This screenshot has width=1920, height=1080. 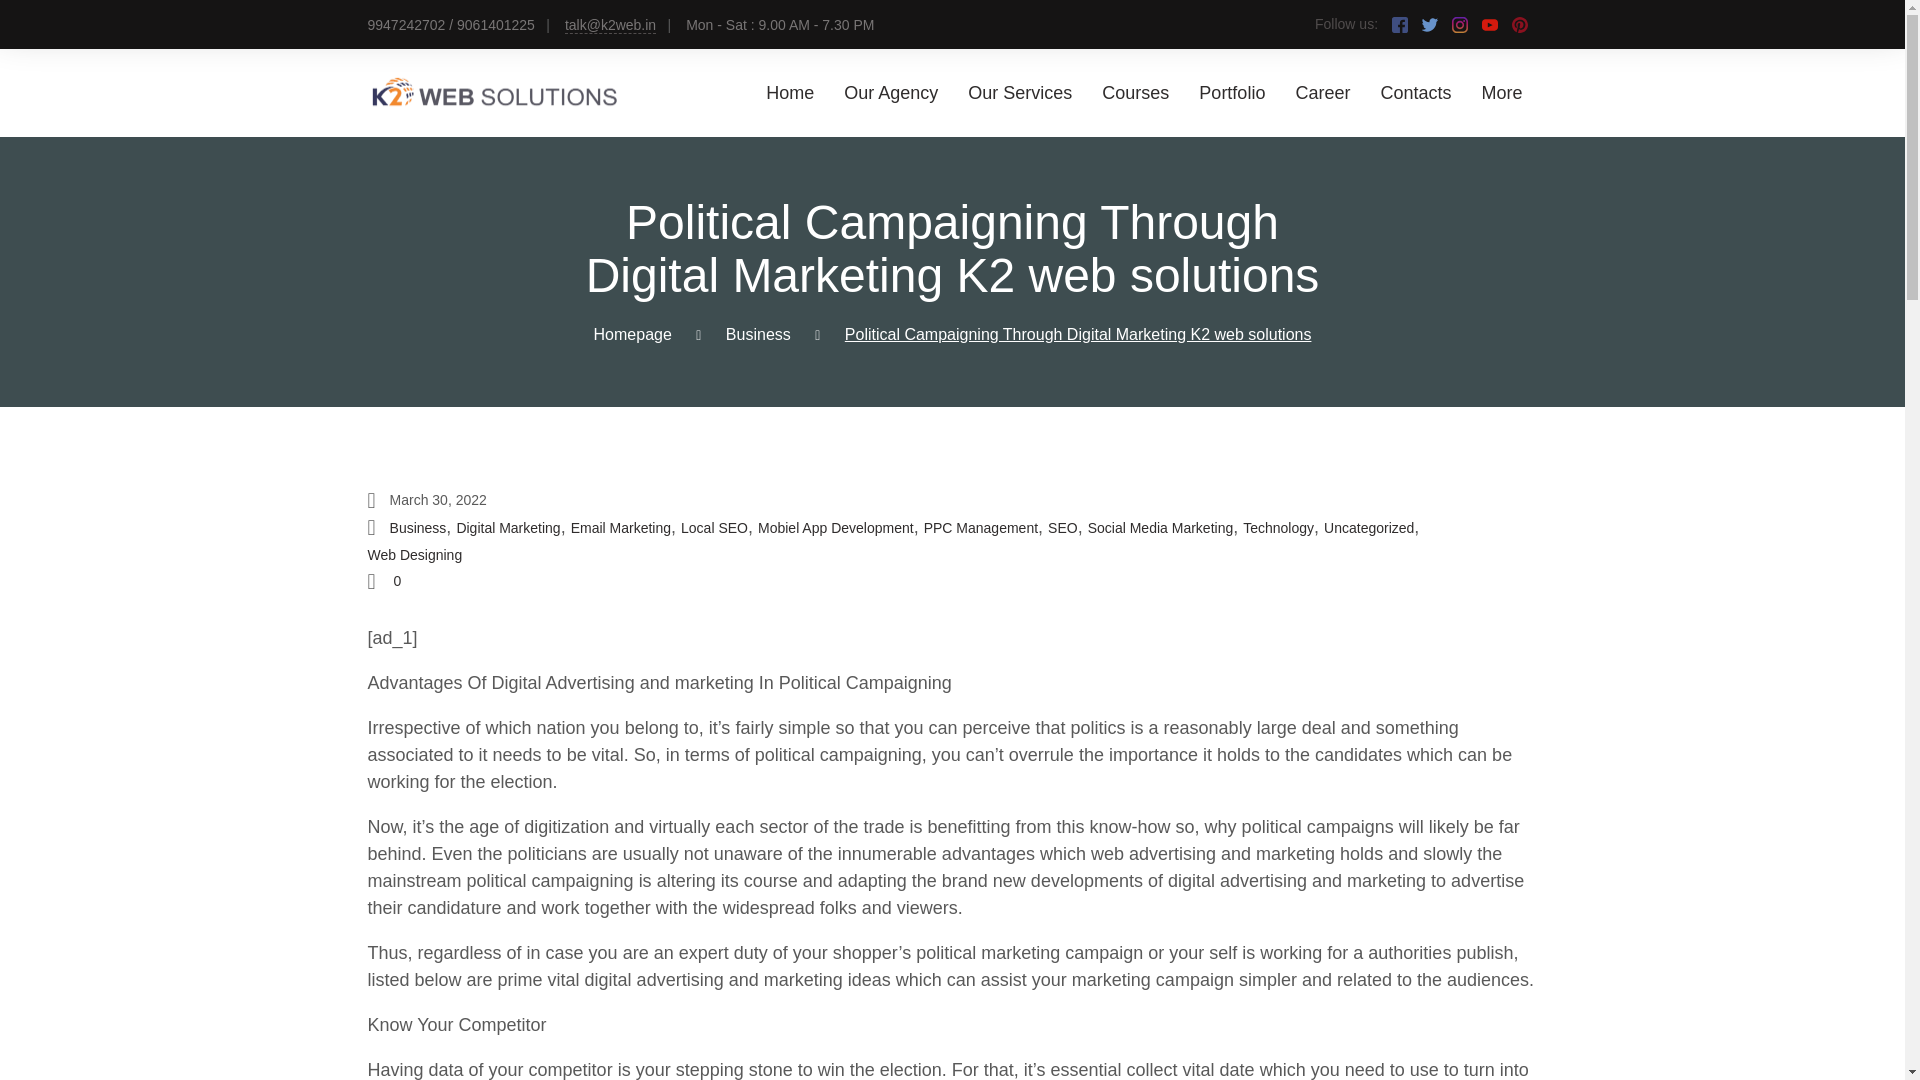 What do you see at coordinates (1416, 92) in the screenshot?
I see `Contacts` at bounding box center [1416, 92].